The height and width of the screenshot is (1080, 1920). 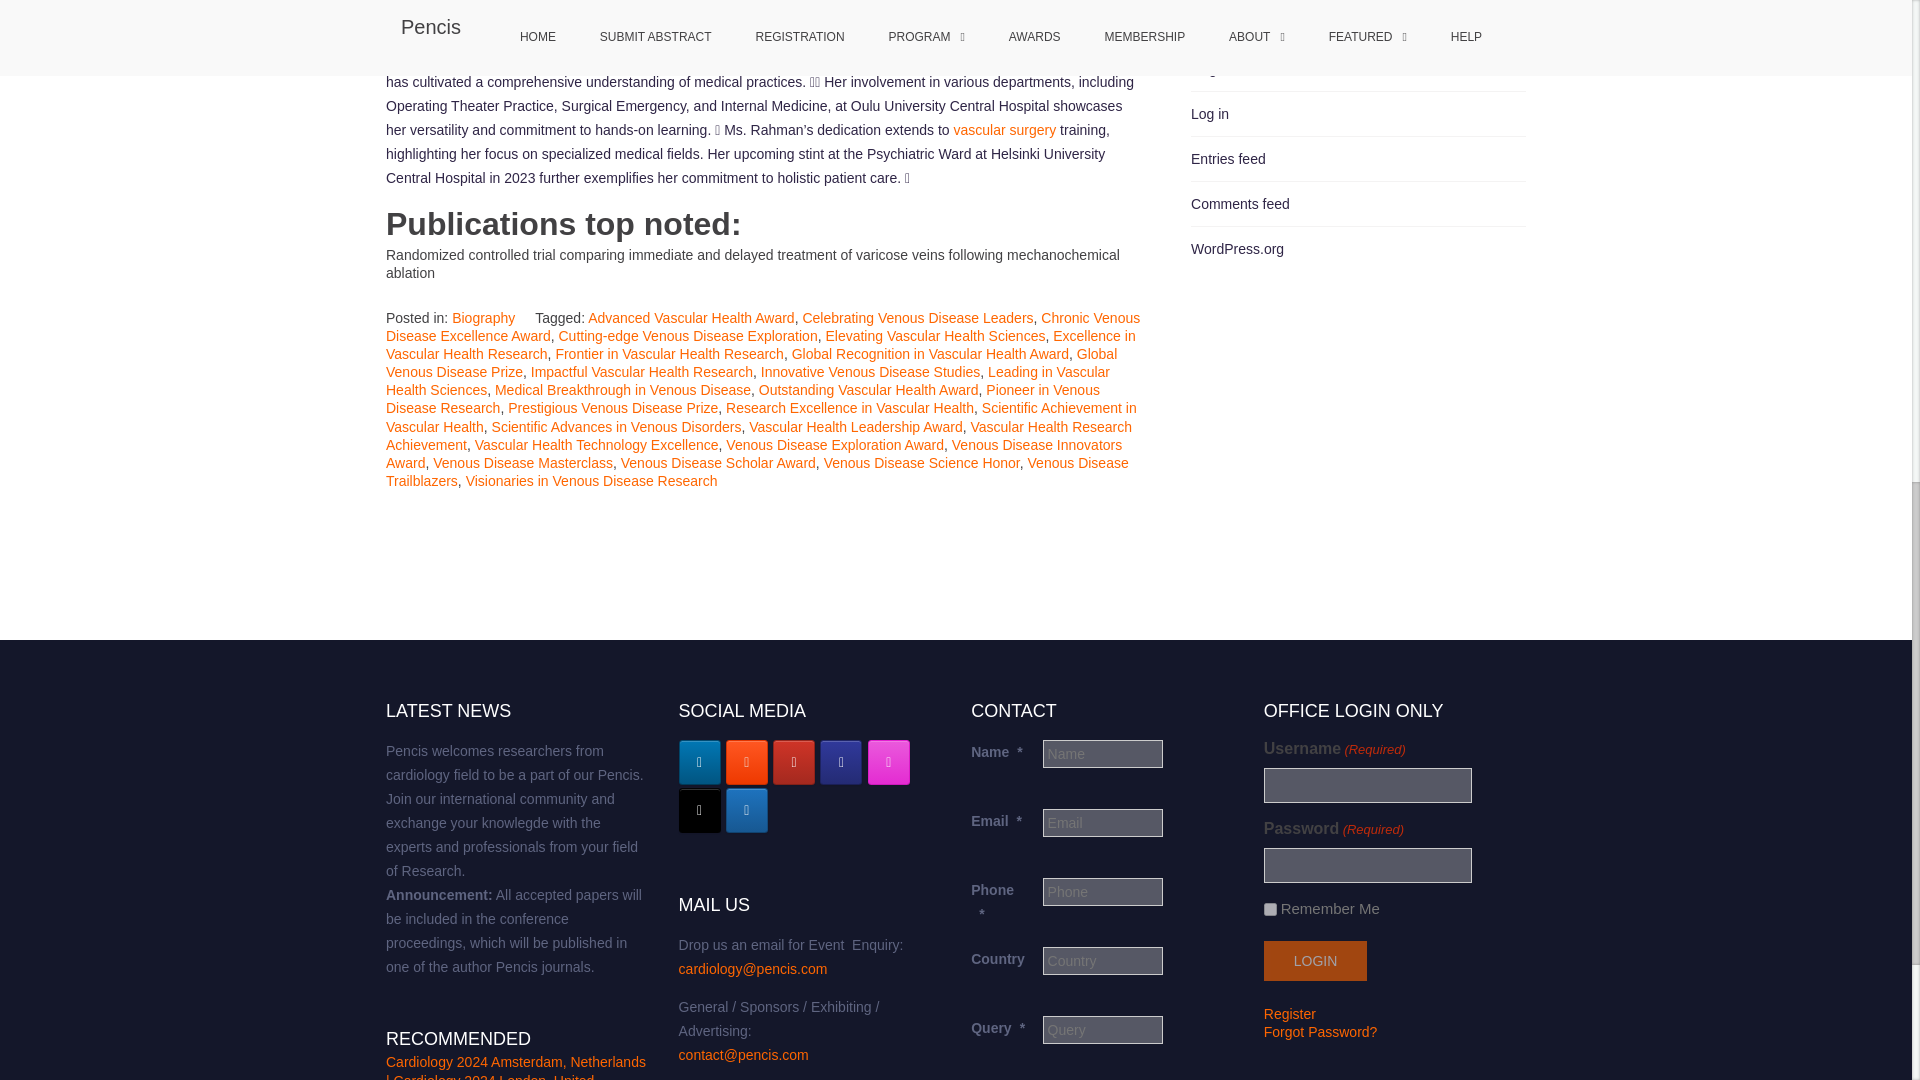 What do you see at coordinates (688, 336) in the screenshot?
I see `Cutting-edge Venous Disease Exploration` at bounding box center [688, 336].